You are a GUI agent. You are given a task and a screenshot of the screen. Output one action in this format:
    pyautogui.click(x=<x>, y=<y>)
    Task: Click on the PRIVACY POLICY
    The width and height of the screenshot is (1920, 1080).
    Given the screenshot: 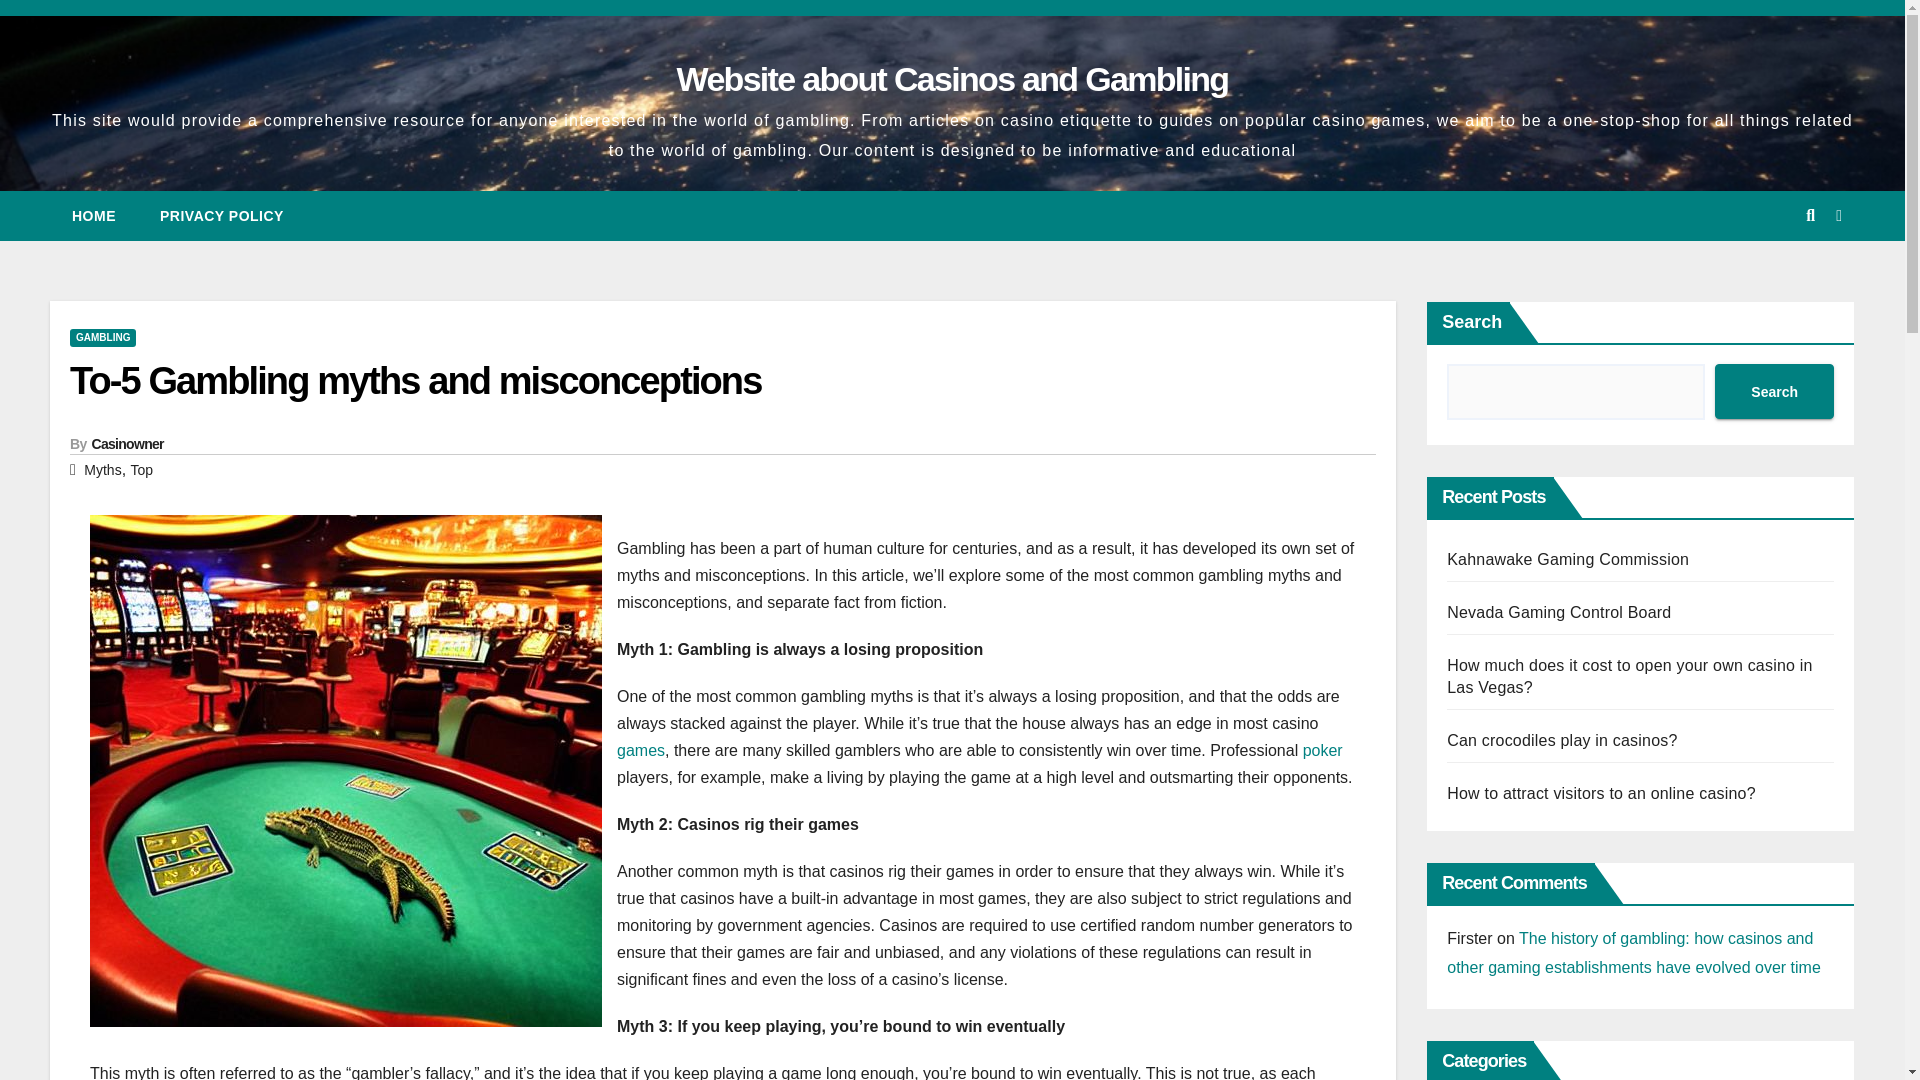 What is the action you would take?
    pyautogui.click(x=222, y=216)
    